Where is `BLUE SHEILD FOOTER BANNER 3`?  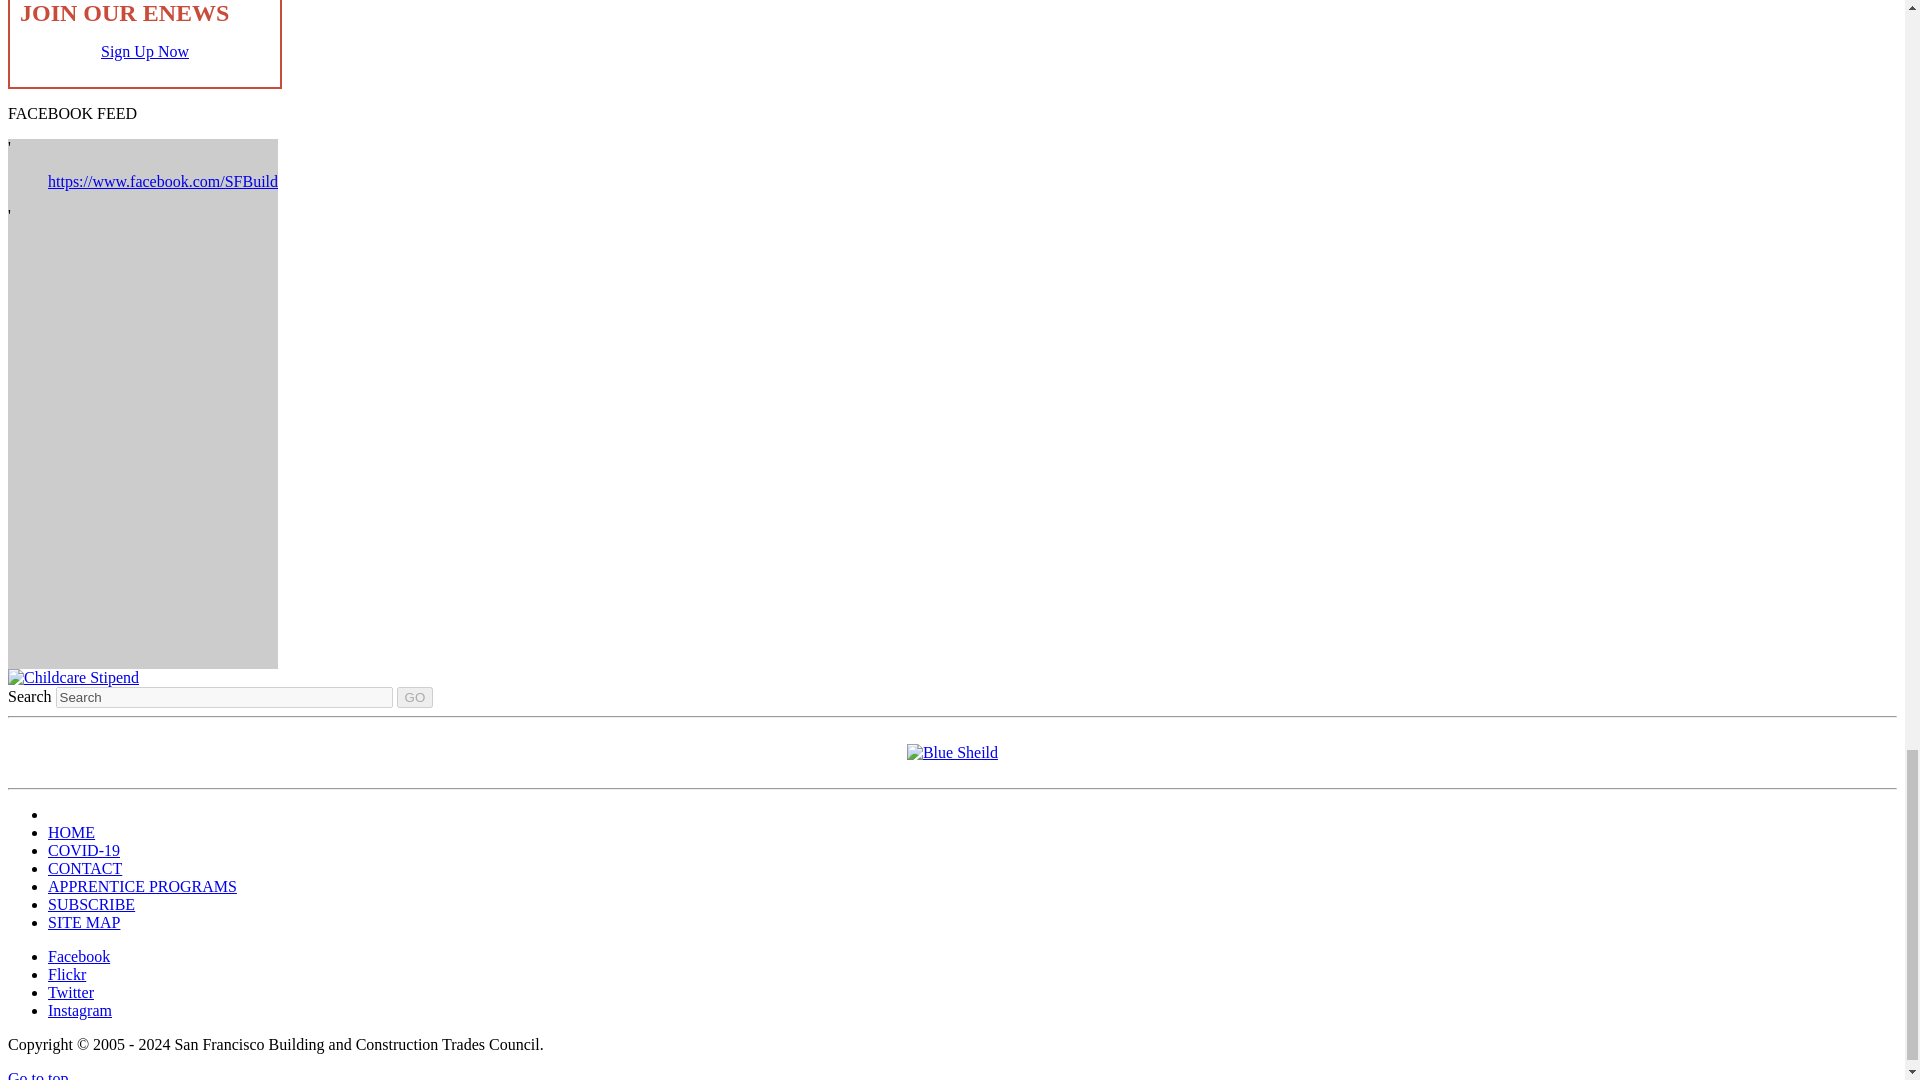
BLUE SHEILD FOOTER BANNER 3 is located at coordinates (952, 752).